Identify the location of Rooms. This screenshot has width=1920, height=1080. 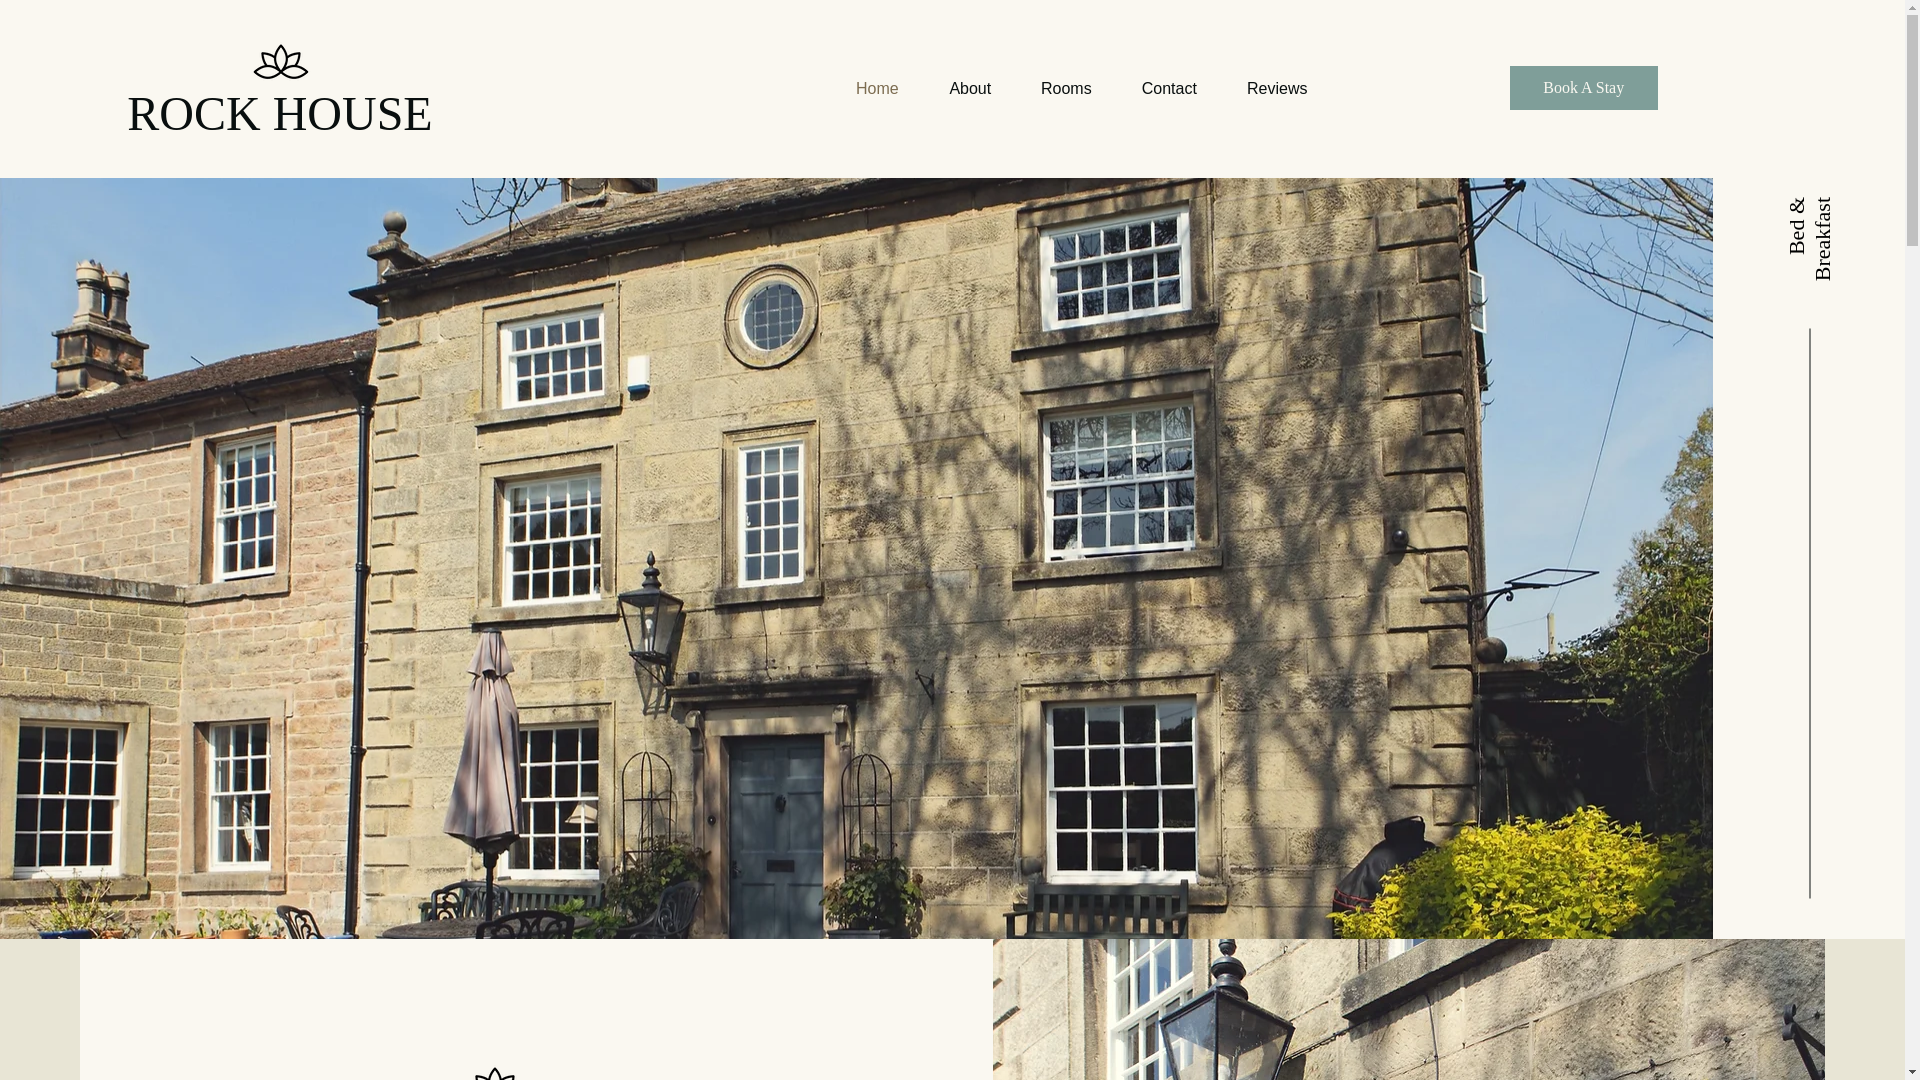
(1066, 88).